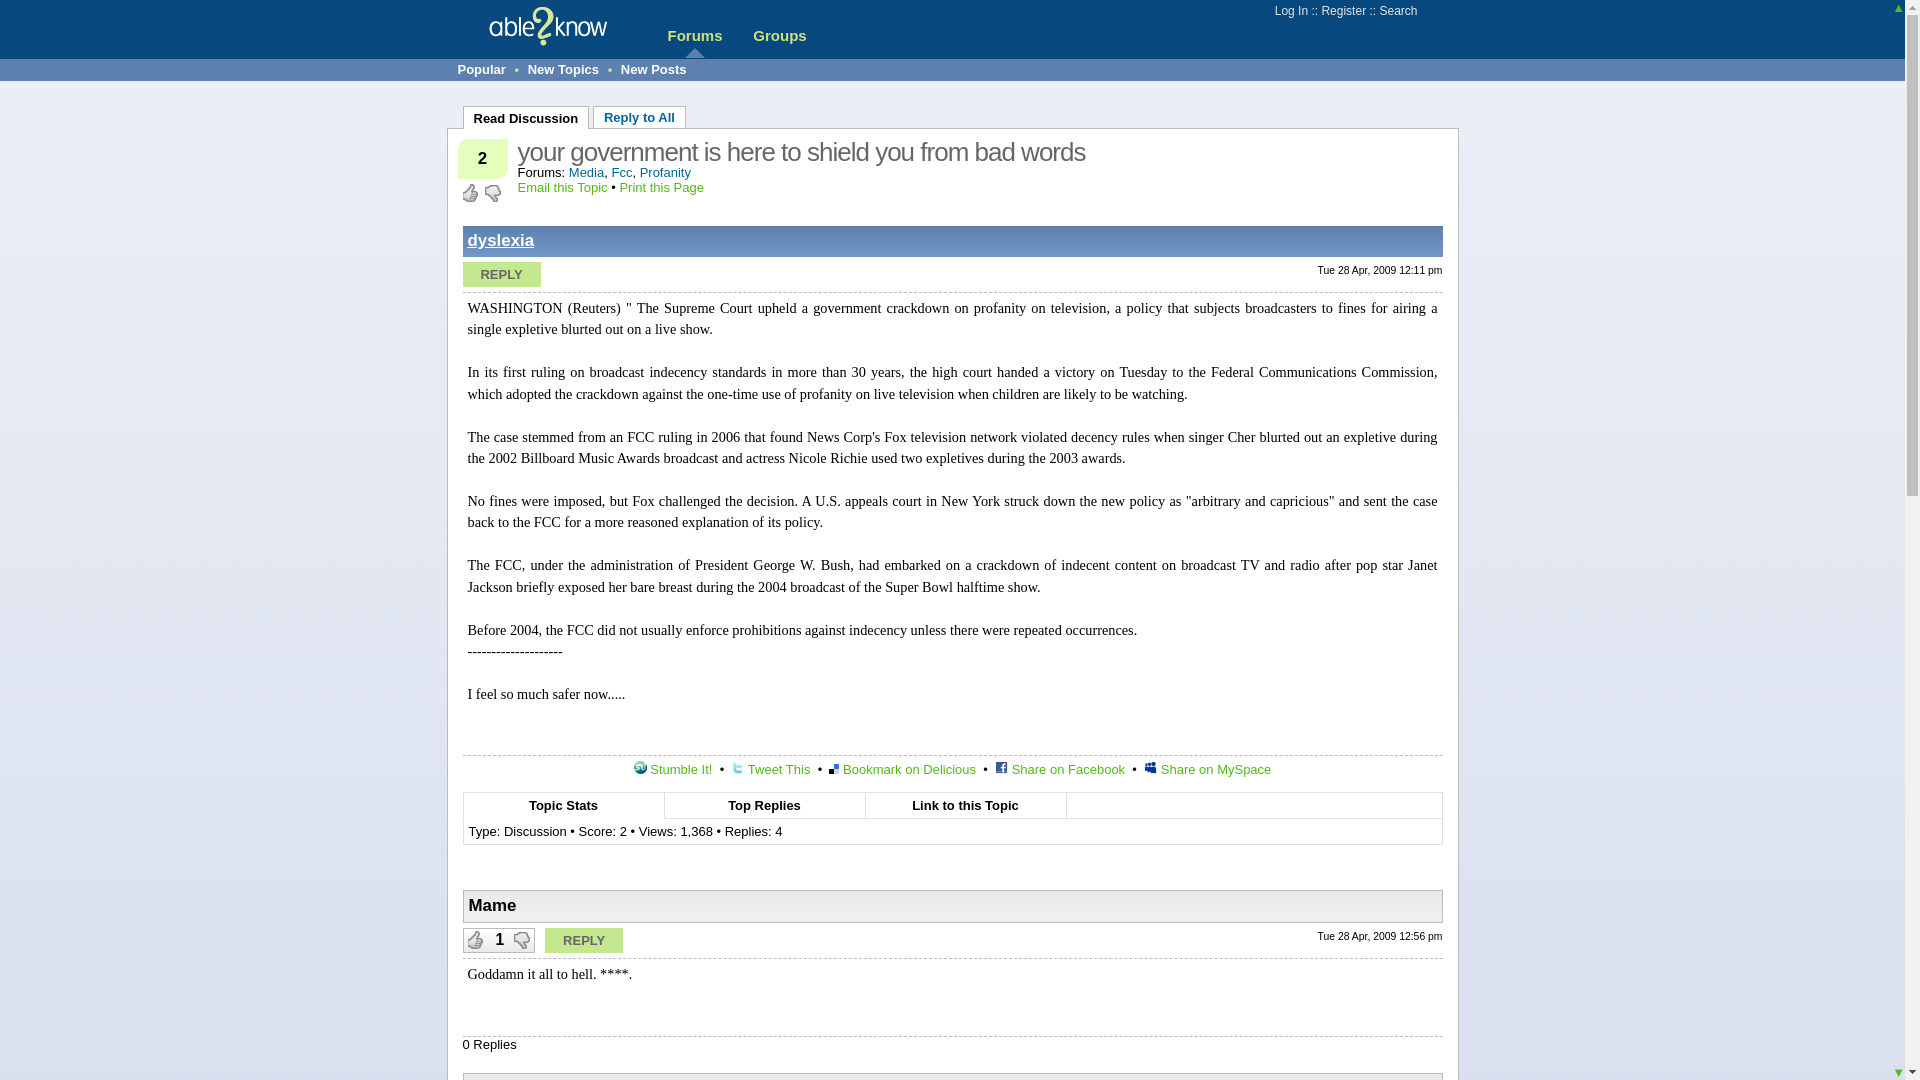 Image resolution: width=1920 pixels, height=1080 pixels. I want to click on Forums, so click(694, 36).